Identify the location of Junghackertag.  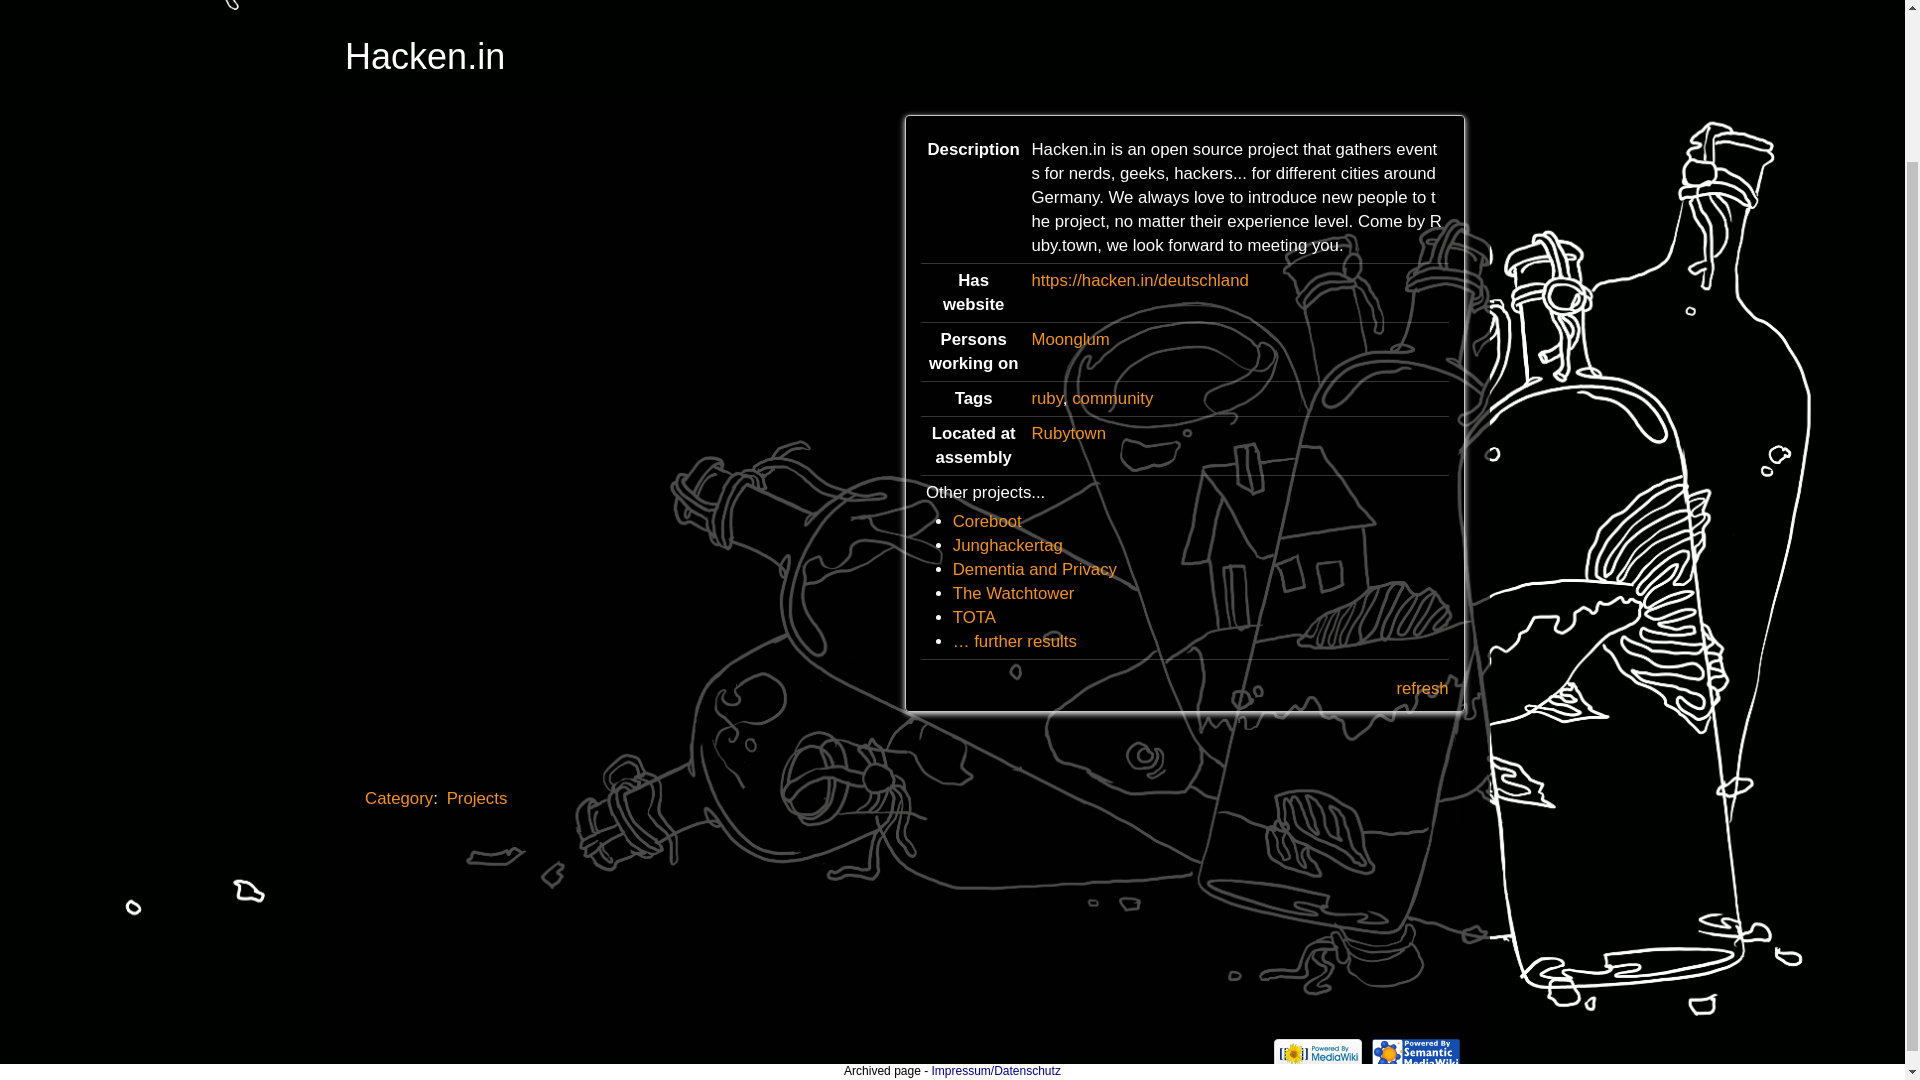
(1008, 545).